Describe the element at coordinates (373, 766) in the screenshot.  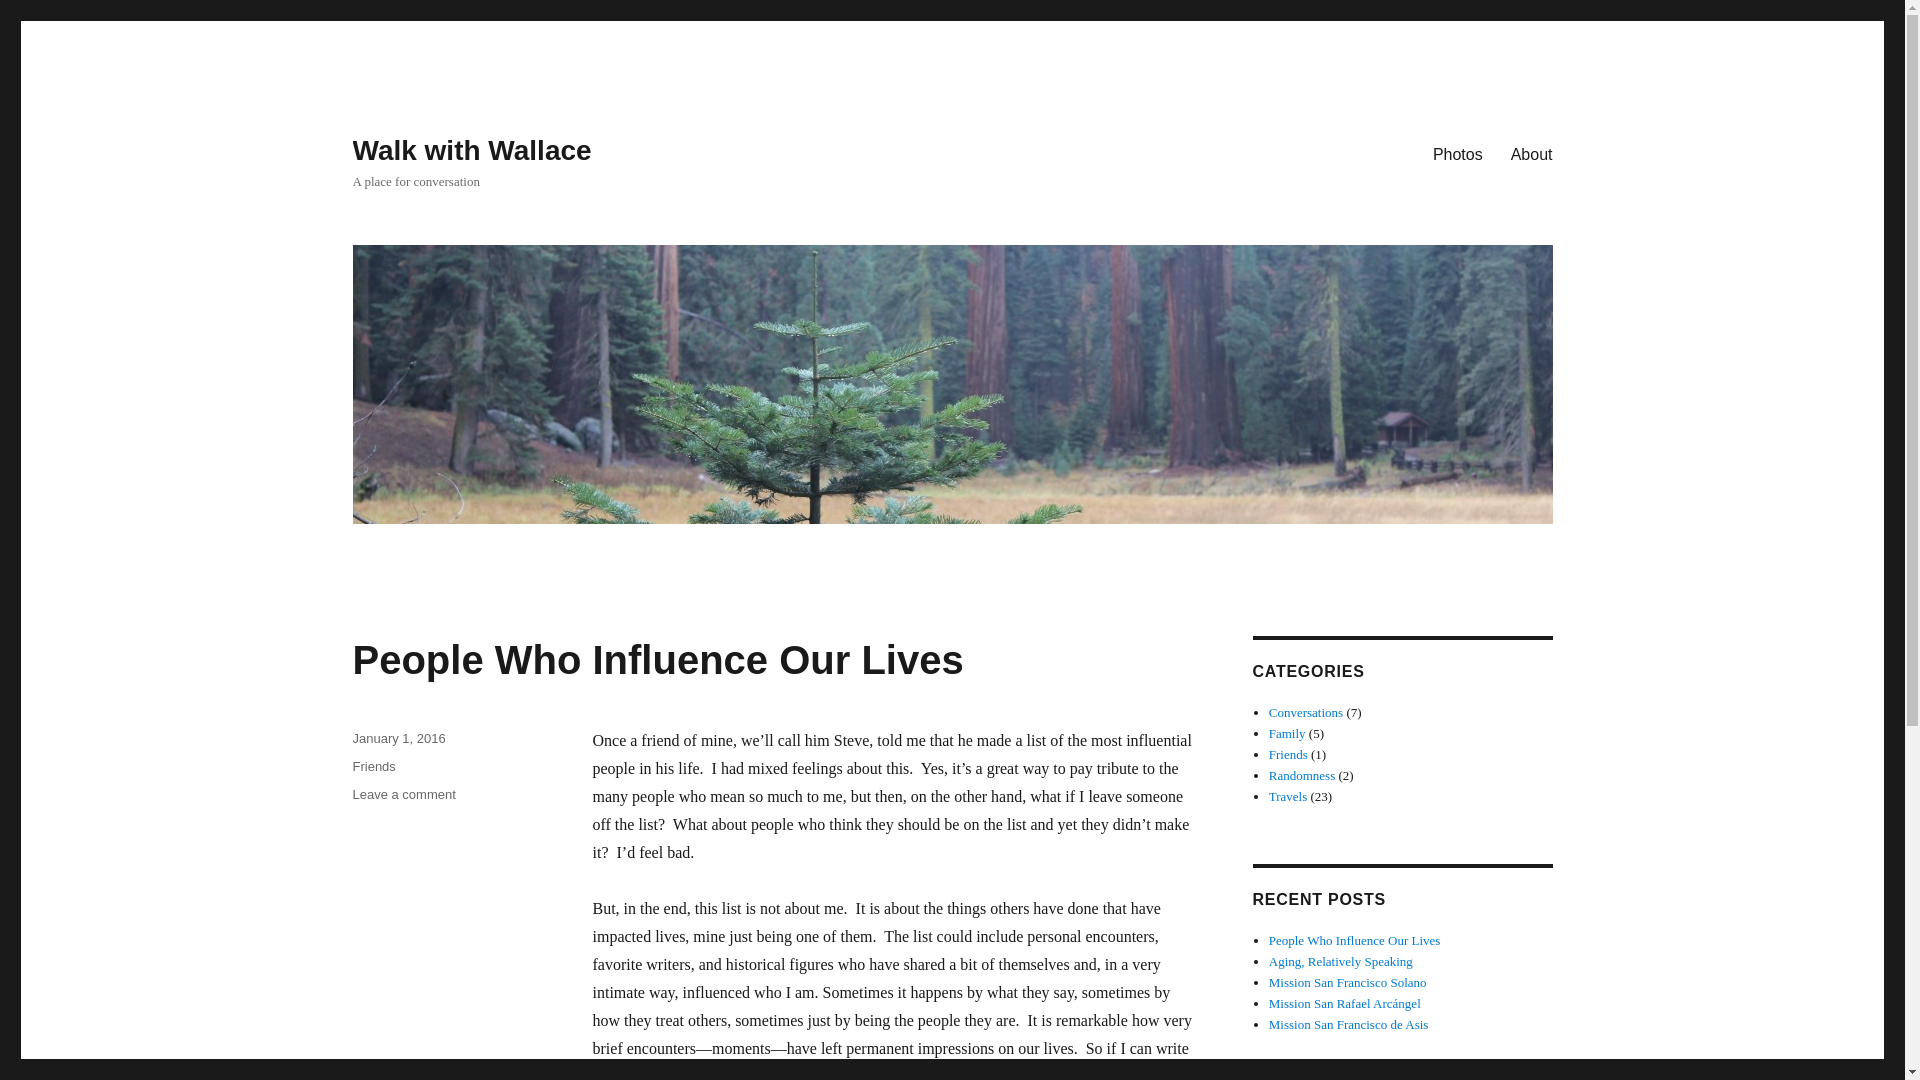
I see `Friends` at that location.